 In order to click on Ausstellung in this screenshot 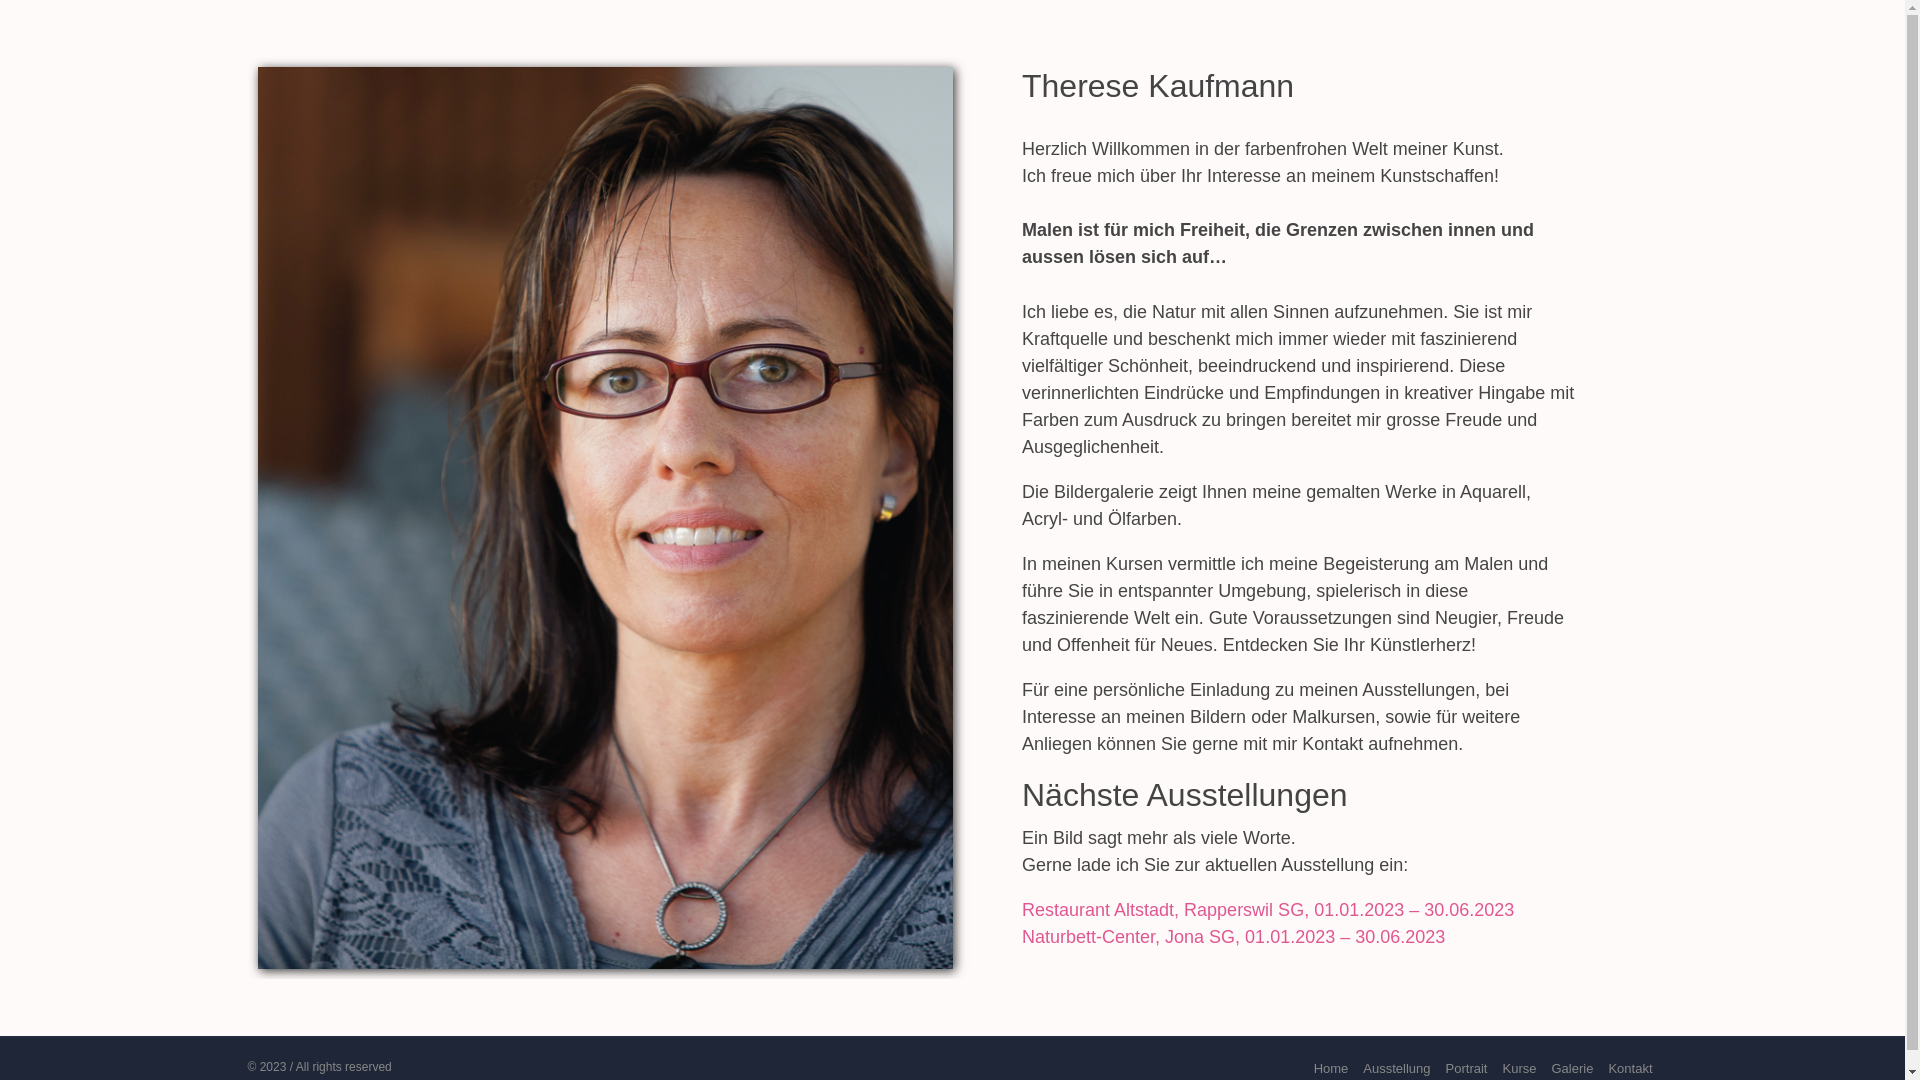, I will do `click(1396, 1068)`.